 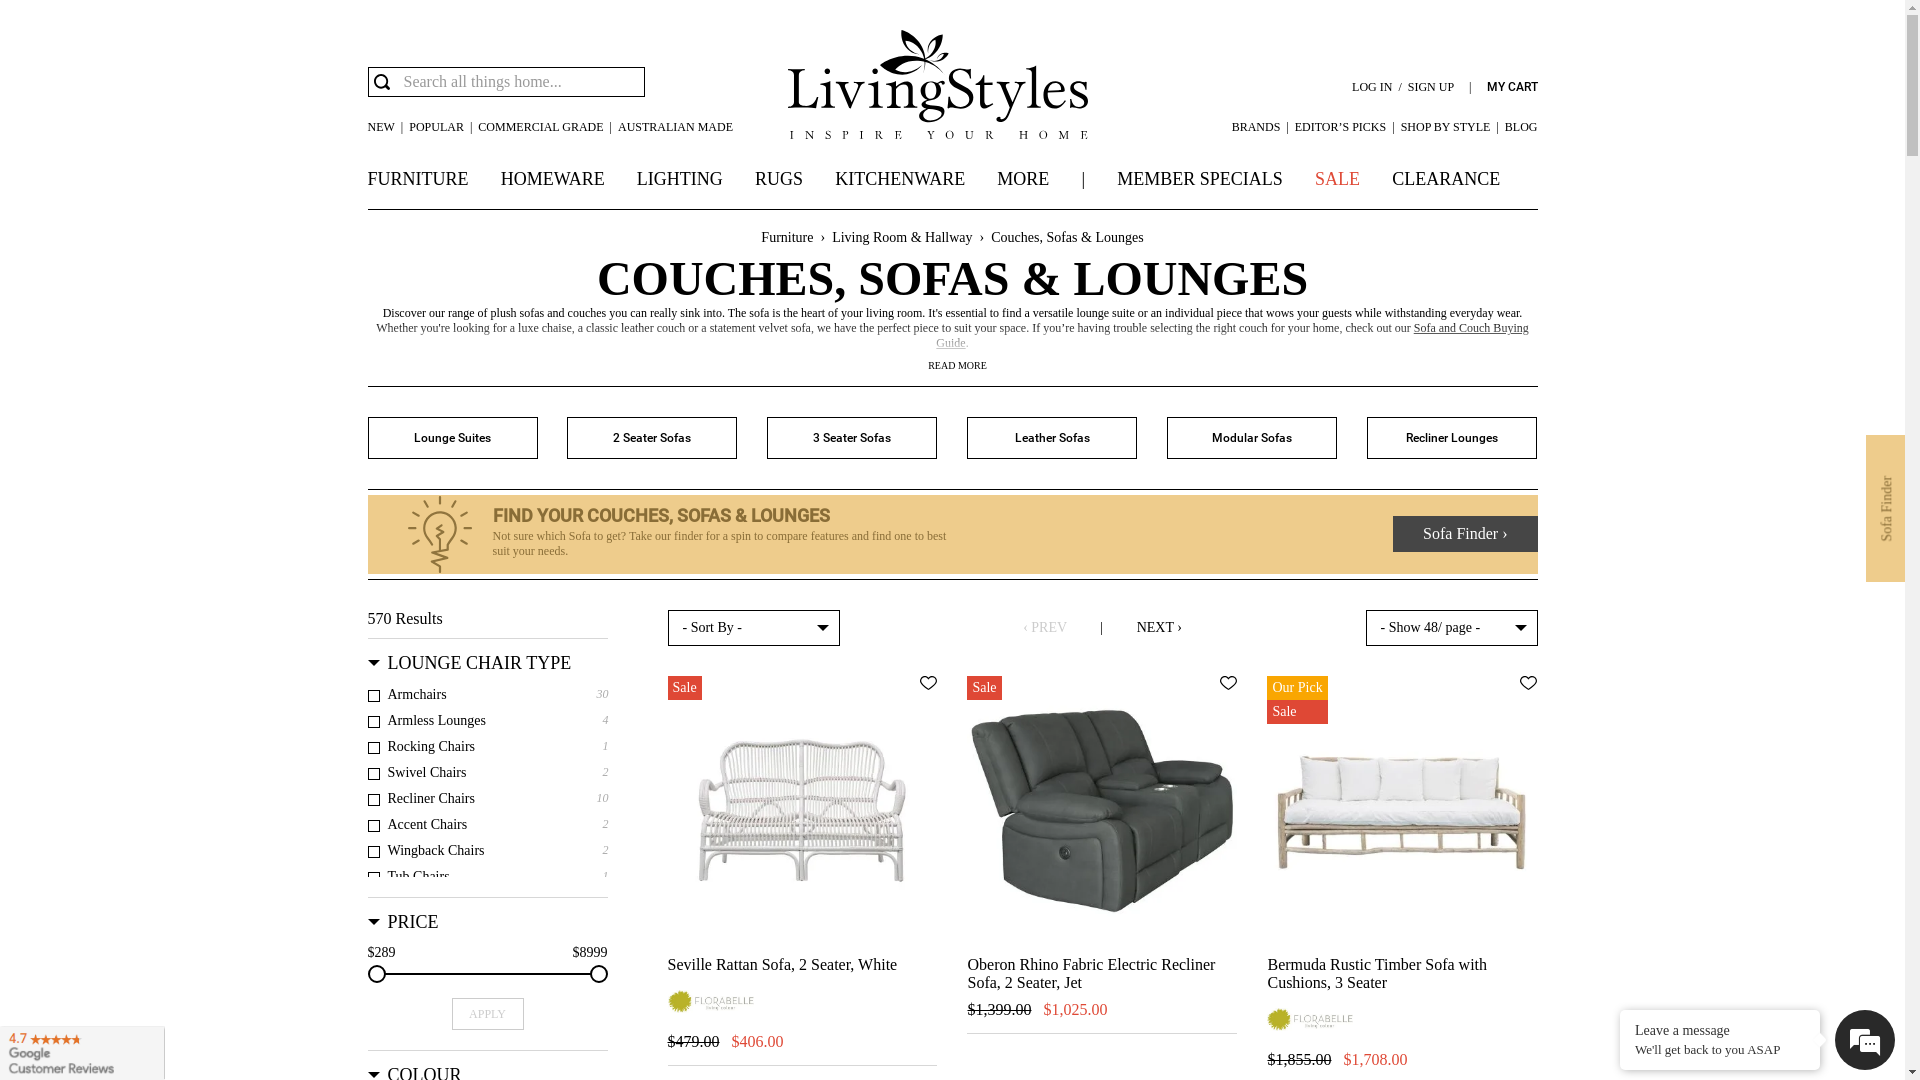 What do you see at coordinates (540, 127) in the screenshot?
I see `COMMERCIAL` at bounding box center [540, 127].